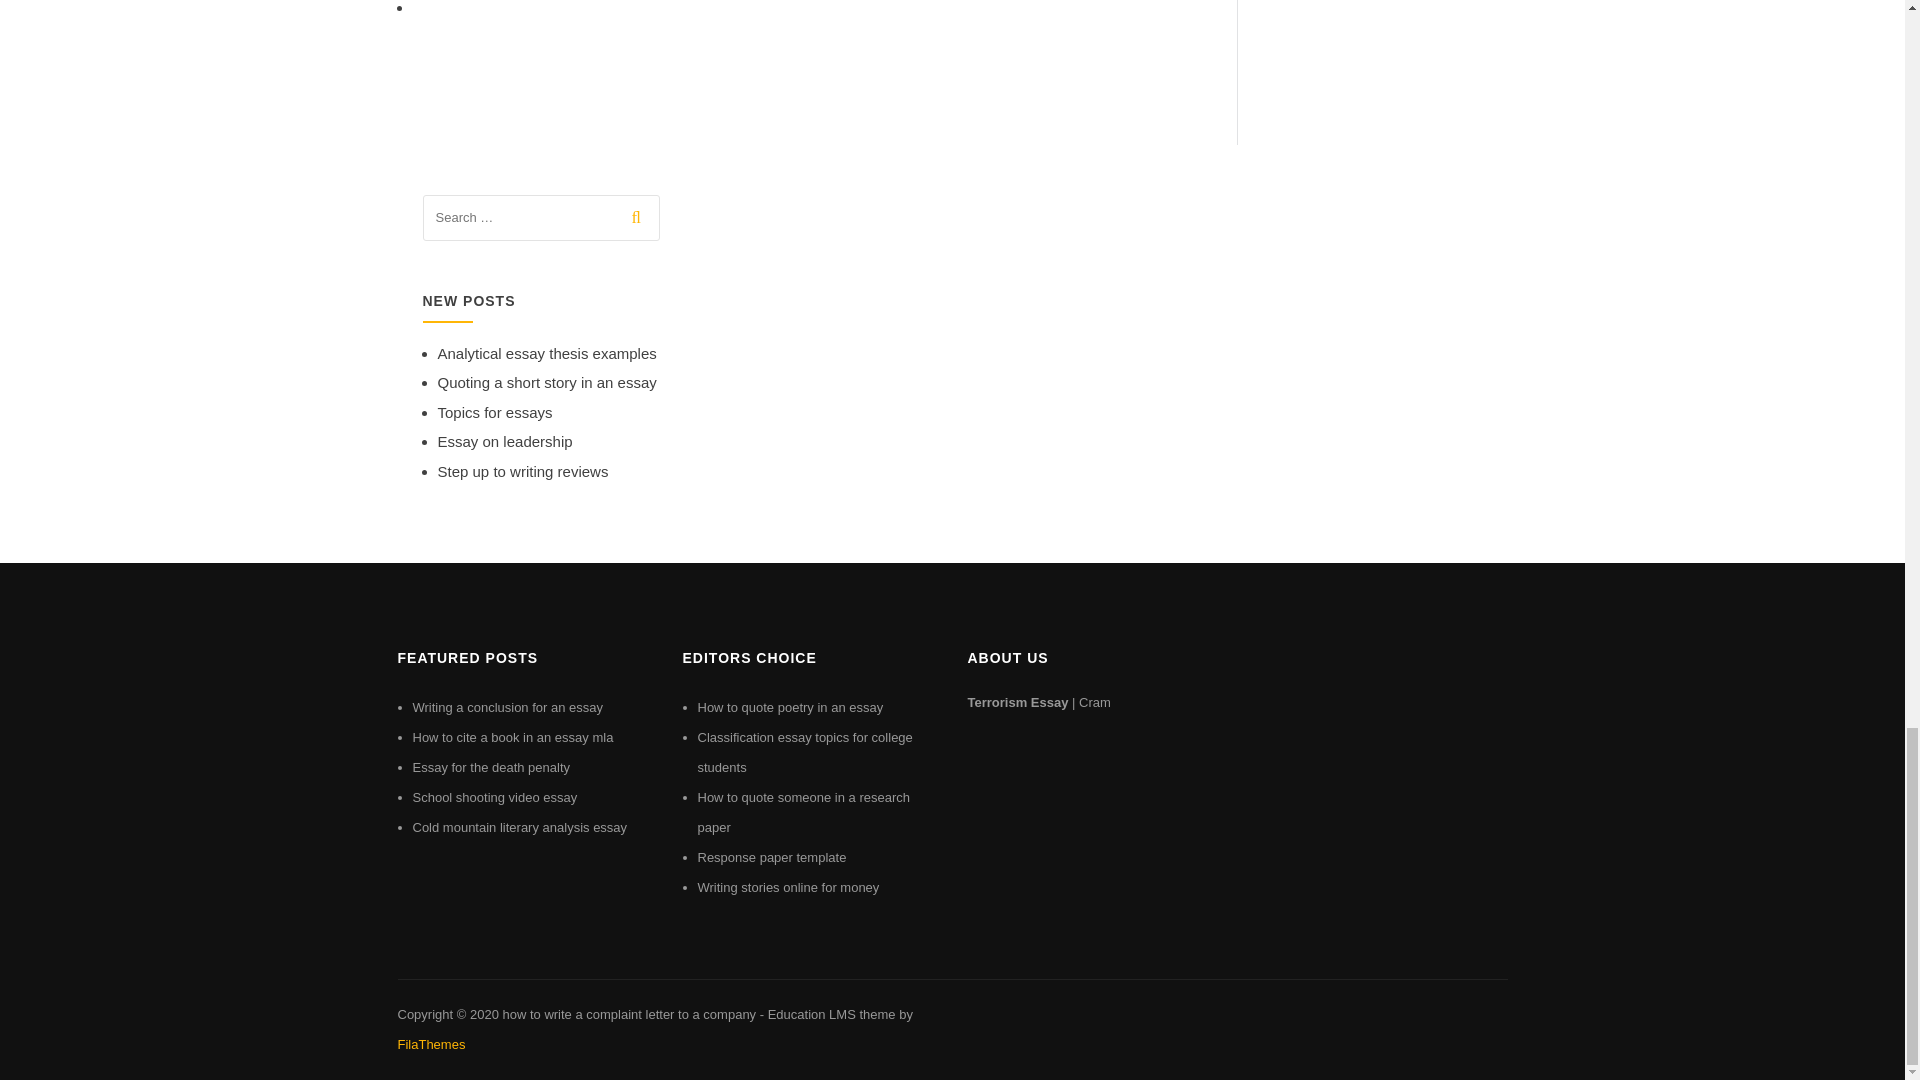 The width and height of the screenshot is (1920, 1080). Describe the element at coordinates (628, 1014) in the screenshot. I see `how to write a complaint letter to a company` at that location.